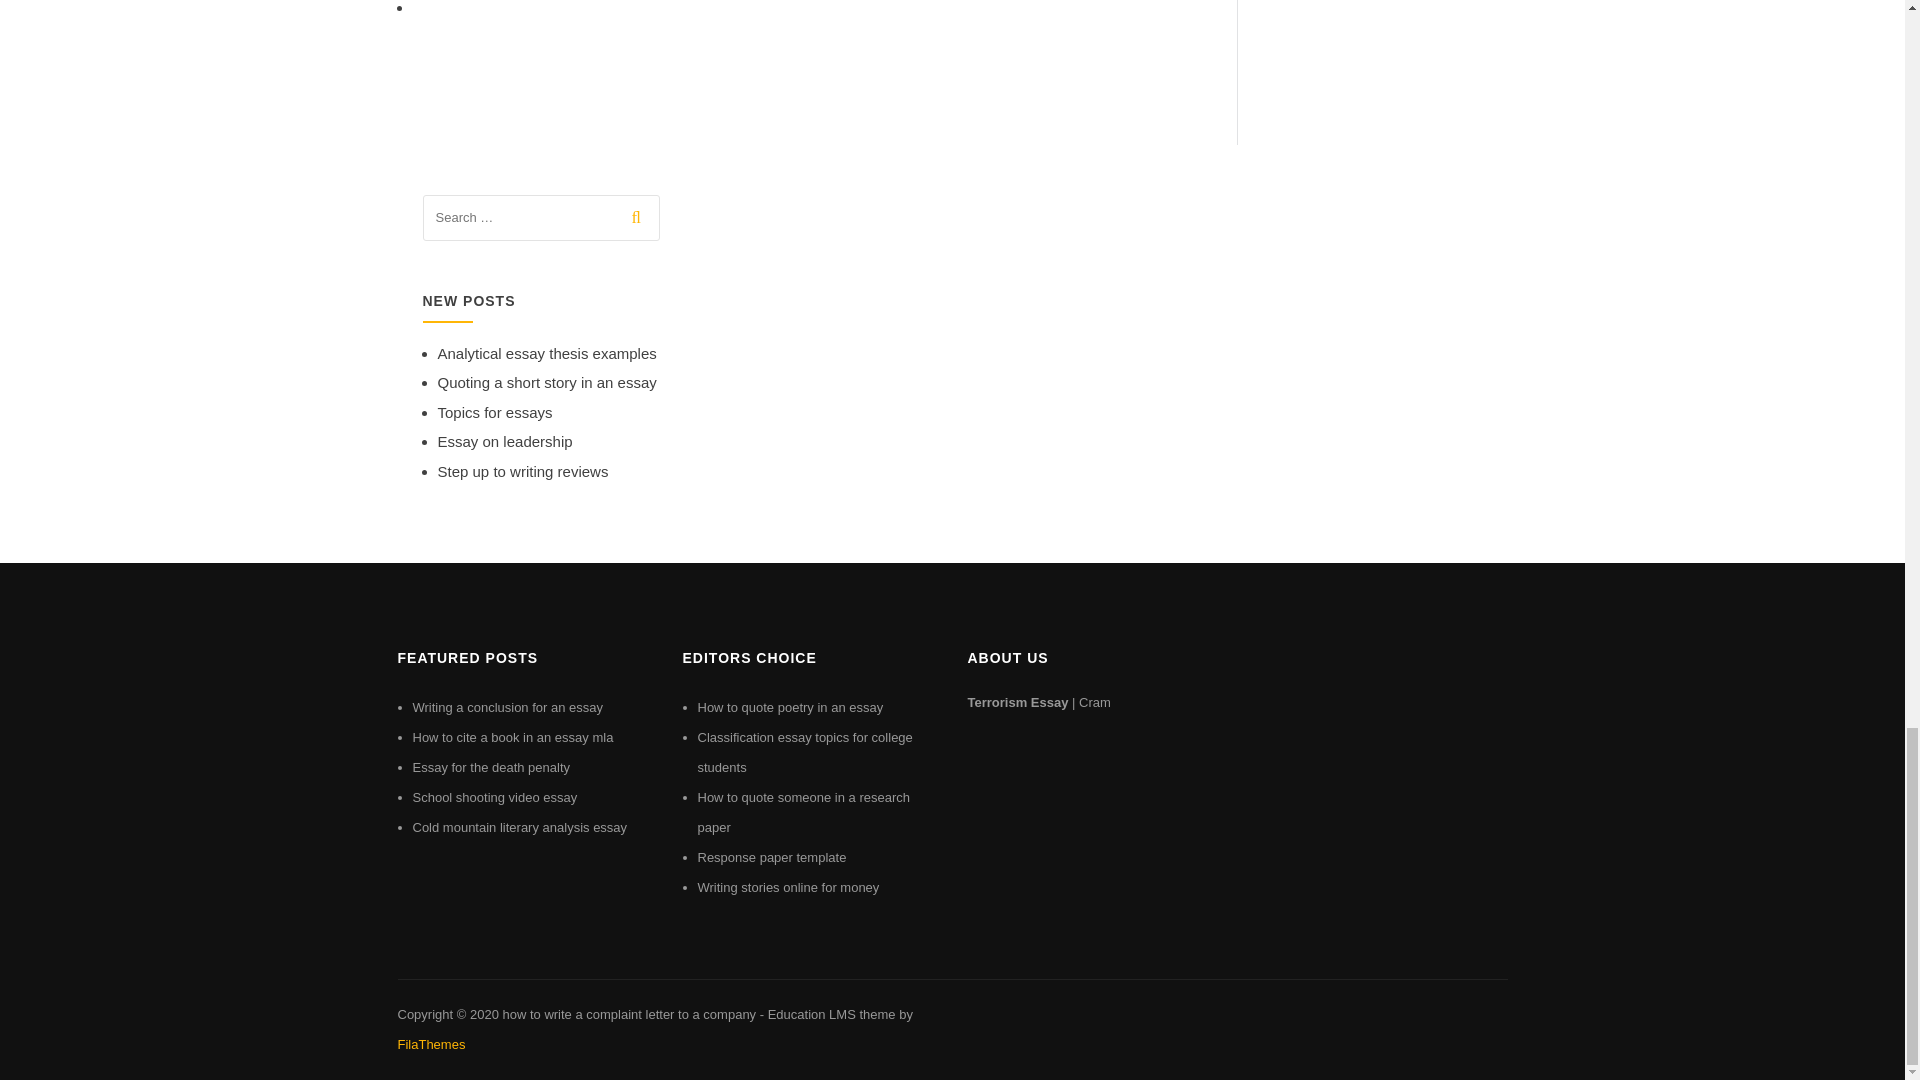 The width and height of the screenshot is (1920, 1080). Describe the element at coordinates (628, 1014) in the screenshot. I see `how to write a complaint letter to a company` at that location.